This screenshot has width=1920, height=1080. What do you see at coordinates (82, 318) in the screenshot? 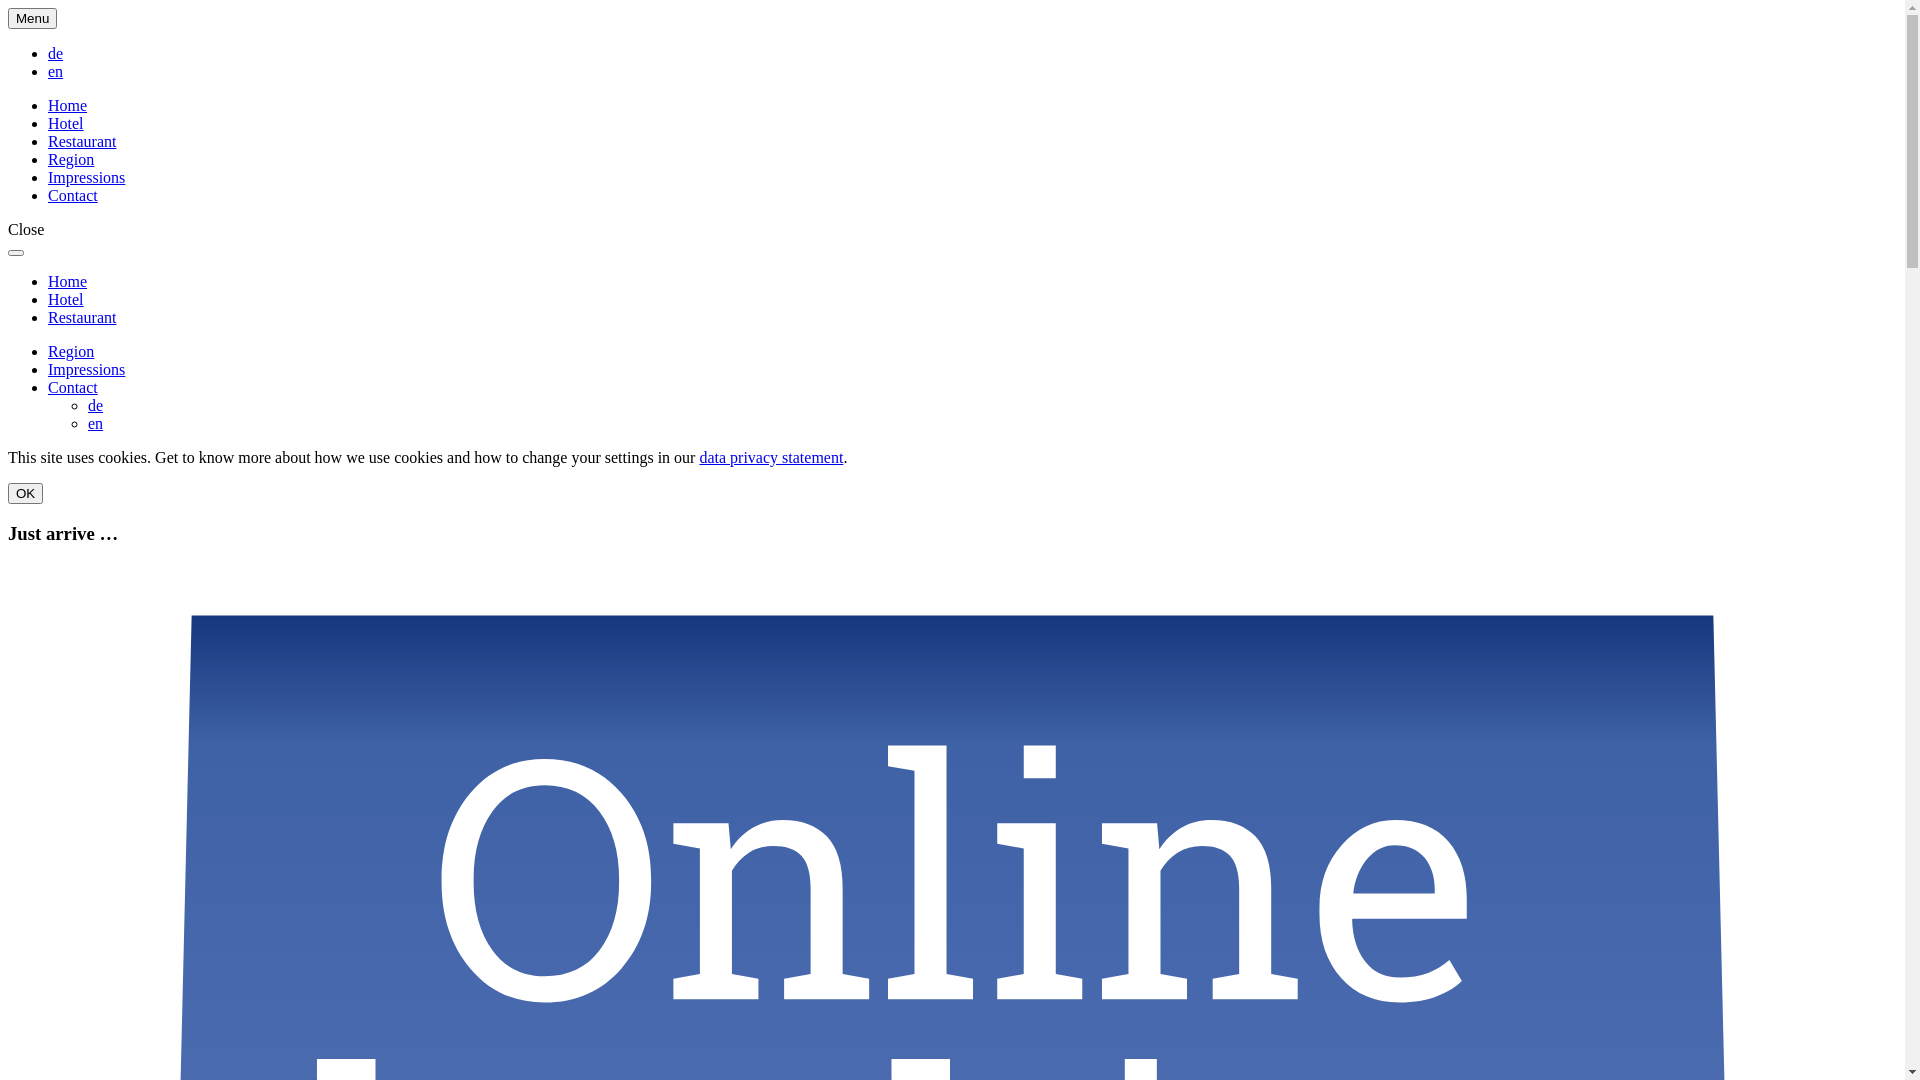
I see `Restaurant` at bounding box center [82, 318].